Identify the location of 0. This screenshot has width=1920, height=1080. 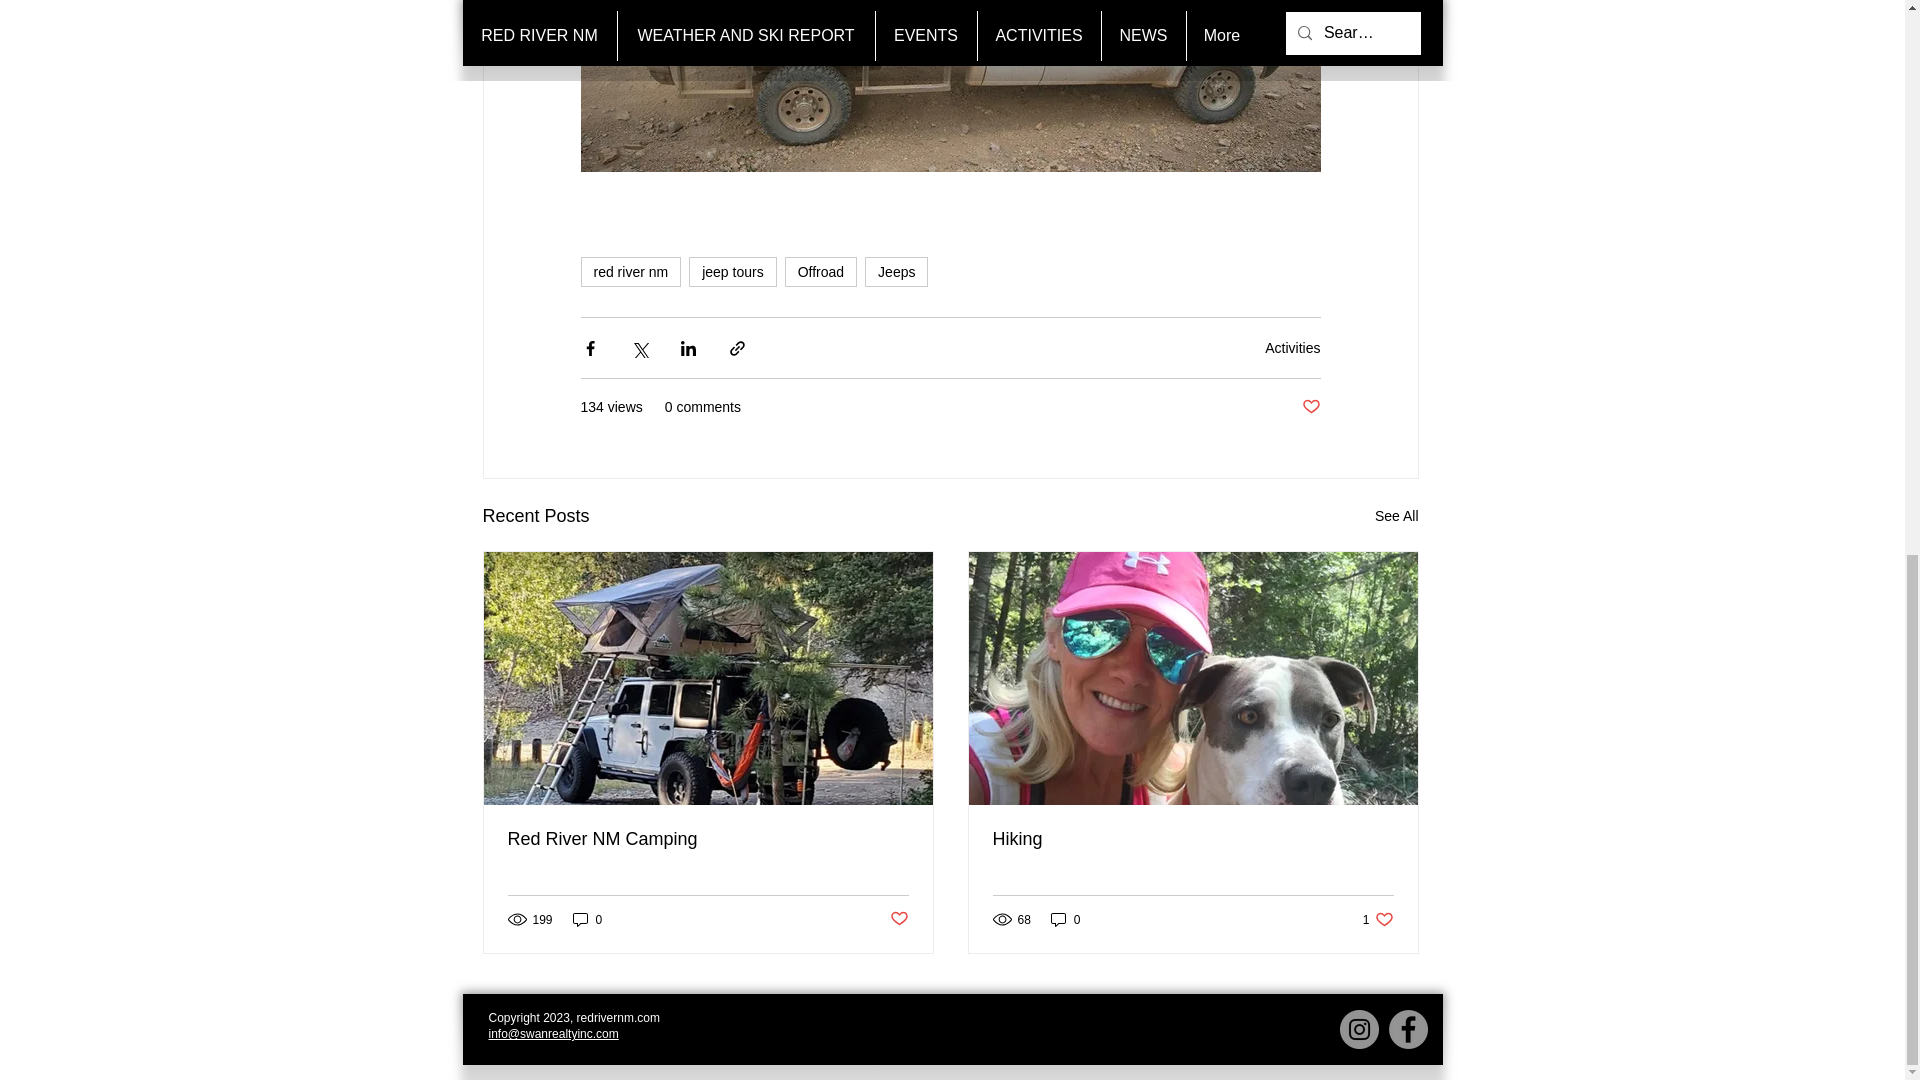
(708, 839).